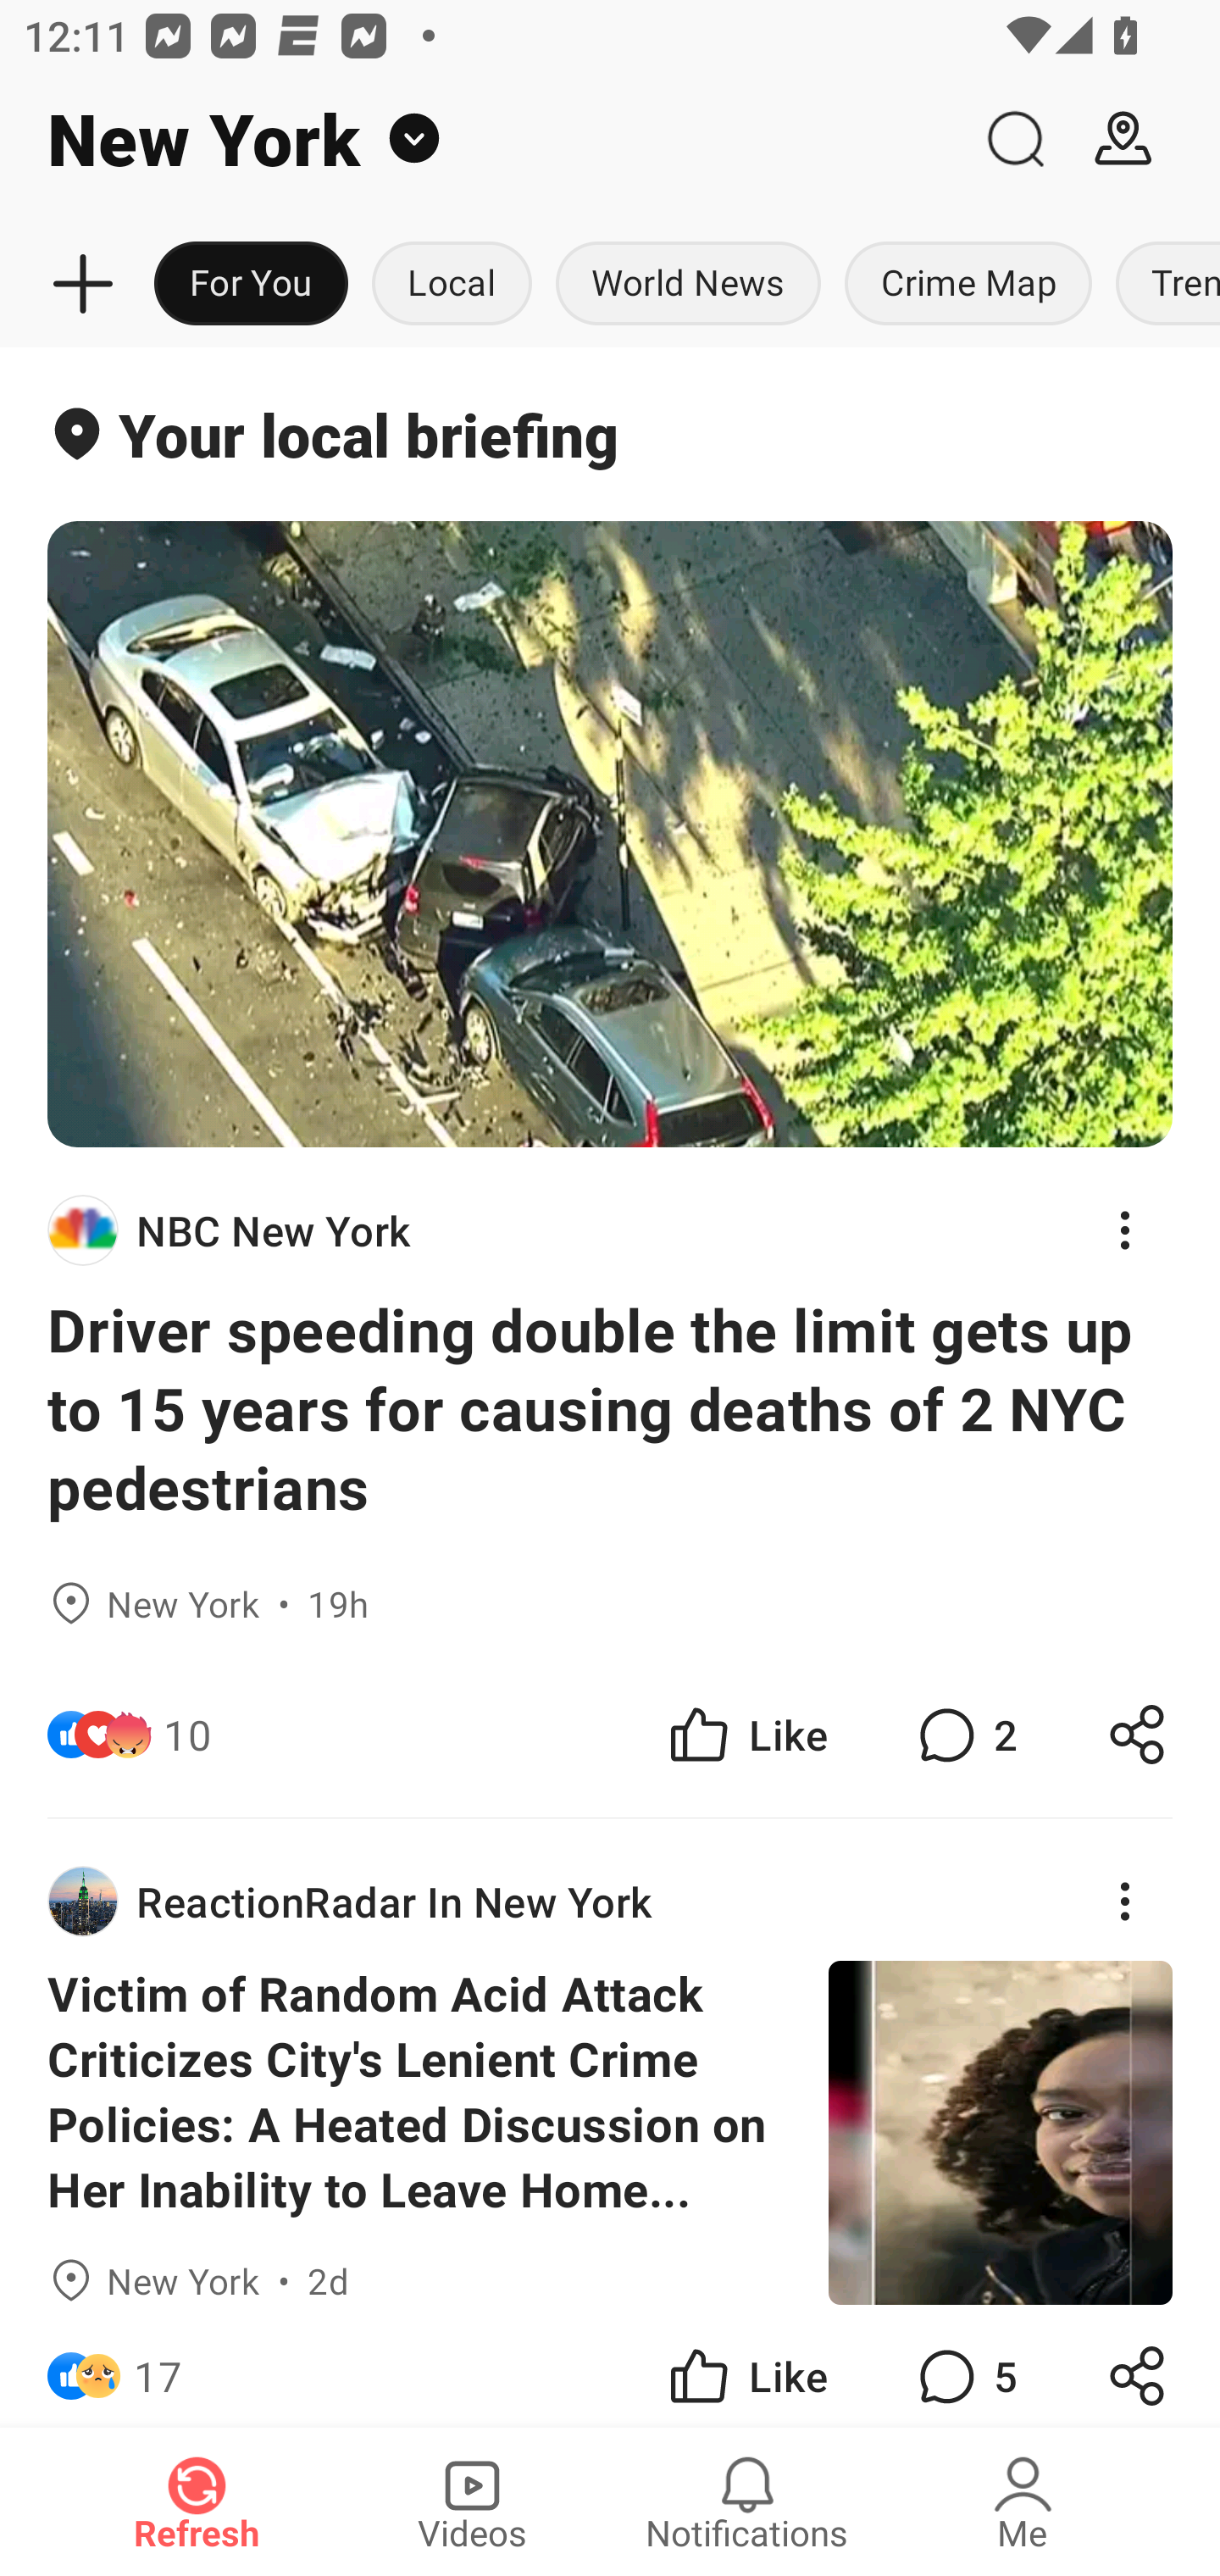  Describe the element at coordinates (688, 285) in the screenshot. I see `World News` at that location.